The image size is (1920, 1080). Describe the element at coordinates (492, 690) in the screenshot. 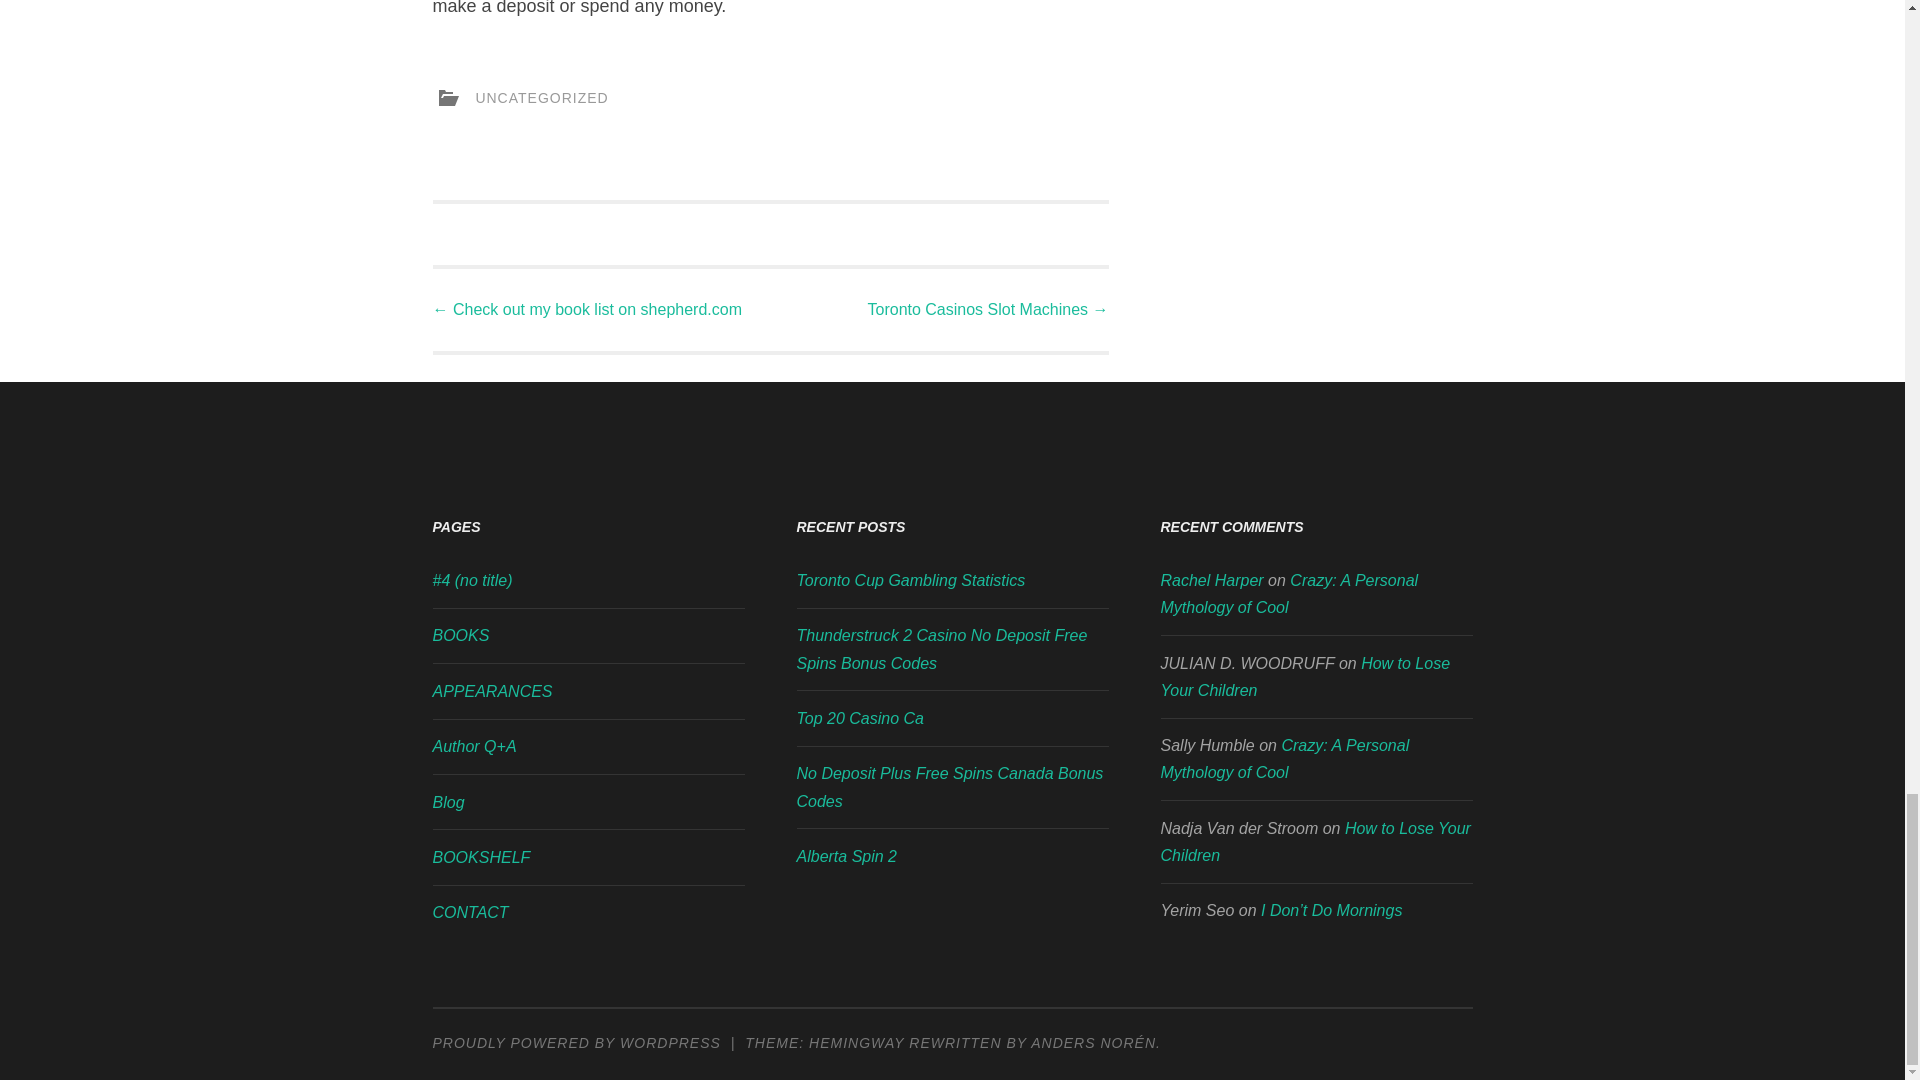

I see `APPEARANCES` at that location.